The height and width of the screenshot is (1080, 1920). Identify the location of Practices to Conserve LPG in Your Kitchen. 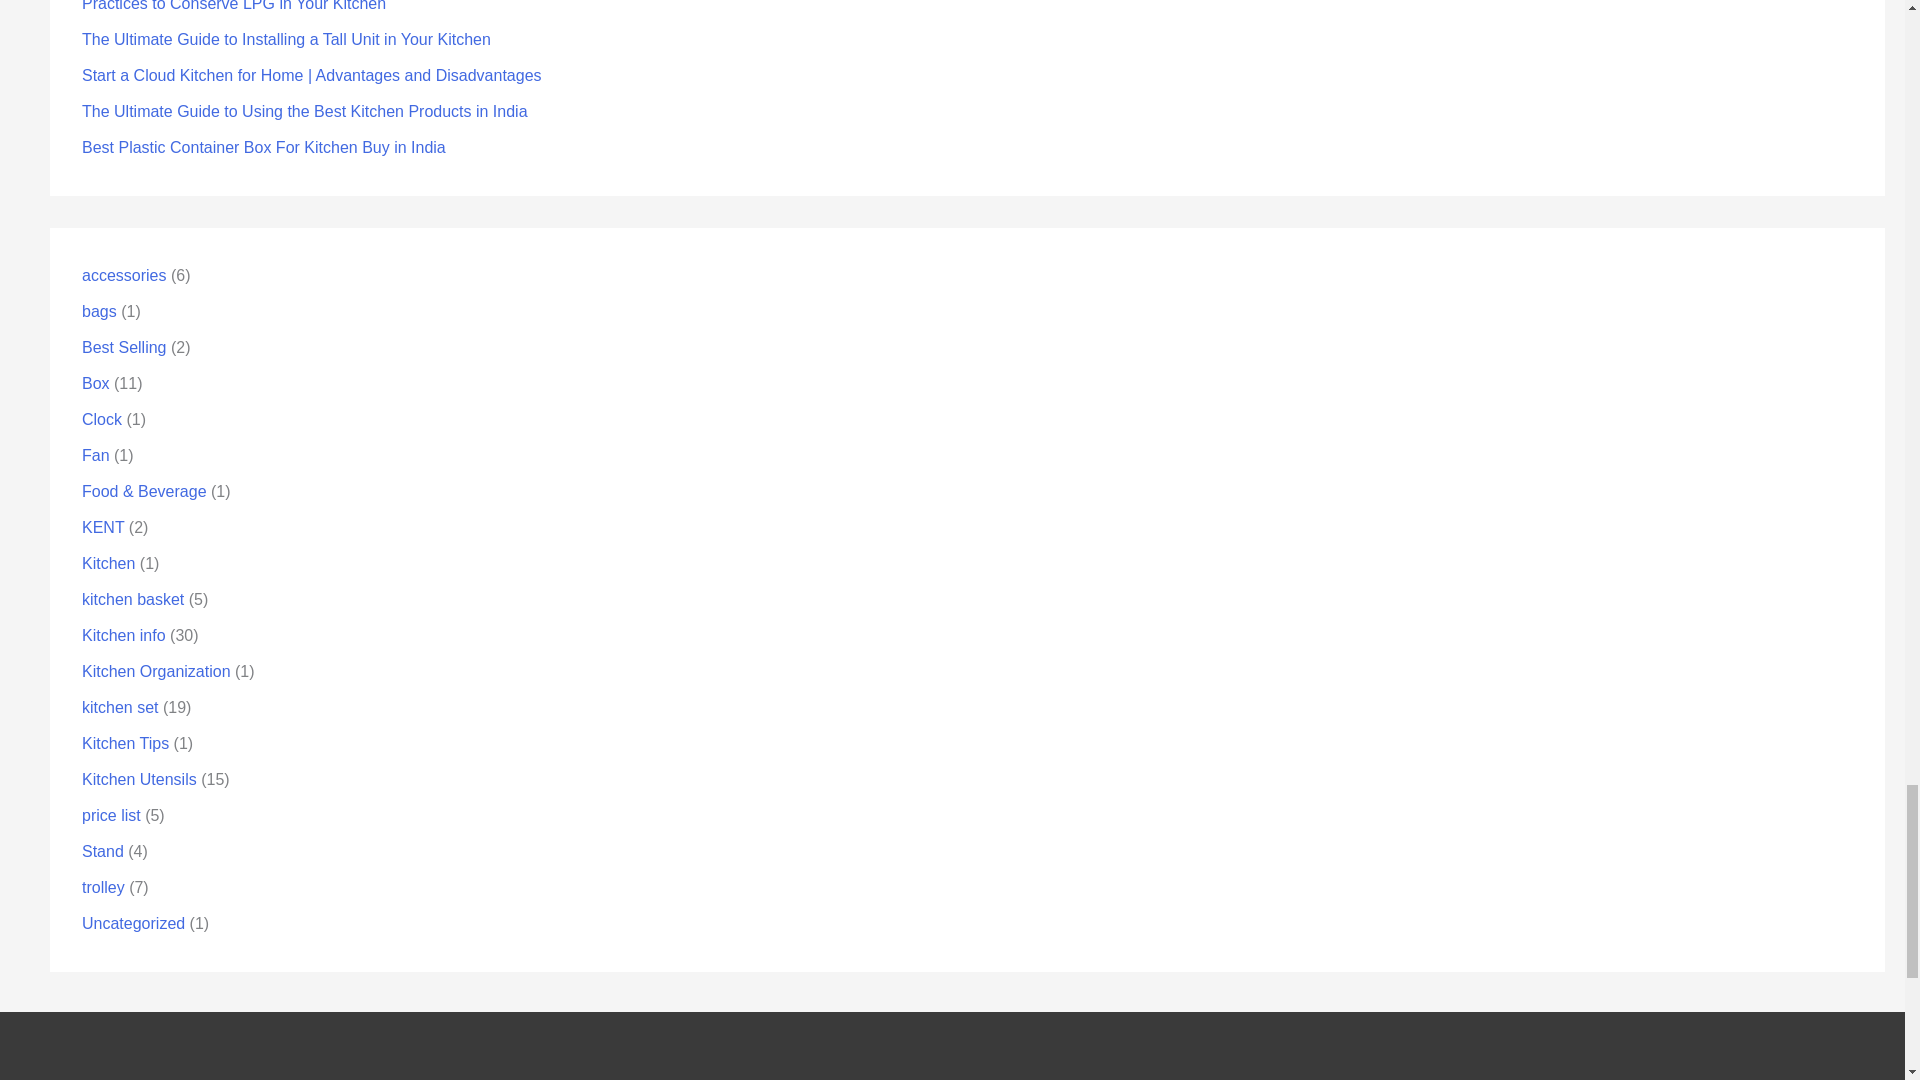
(234, 5).